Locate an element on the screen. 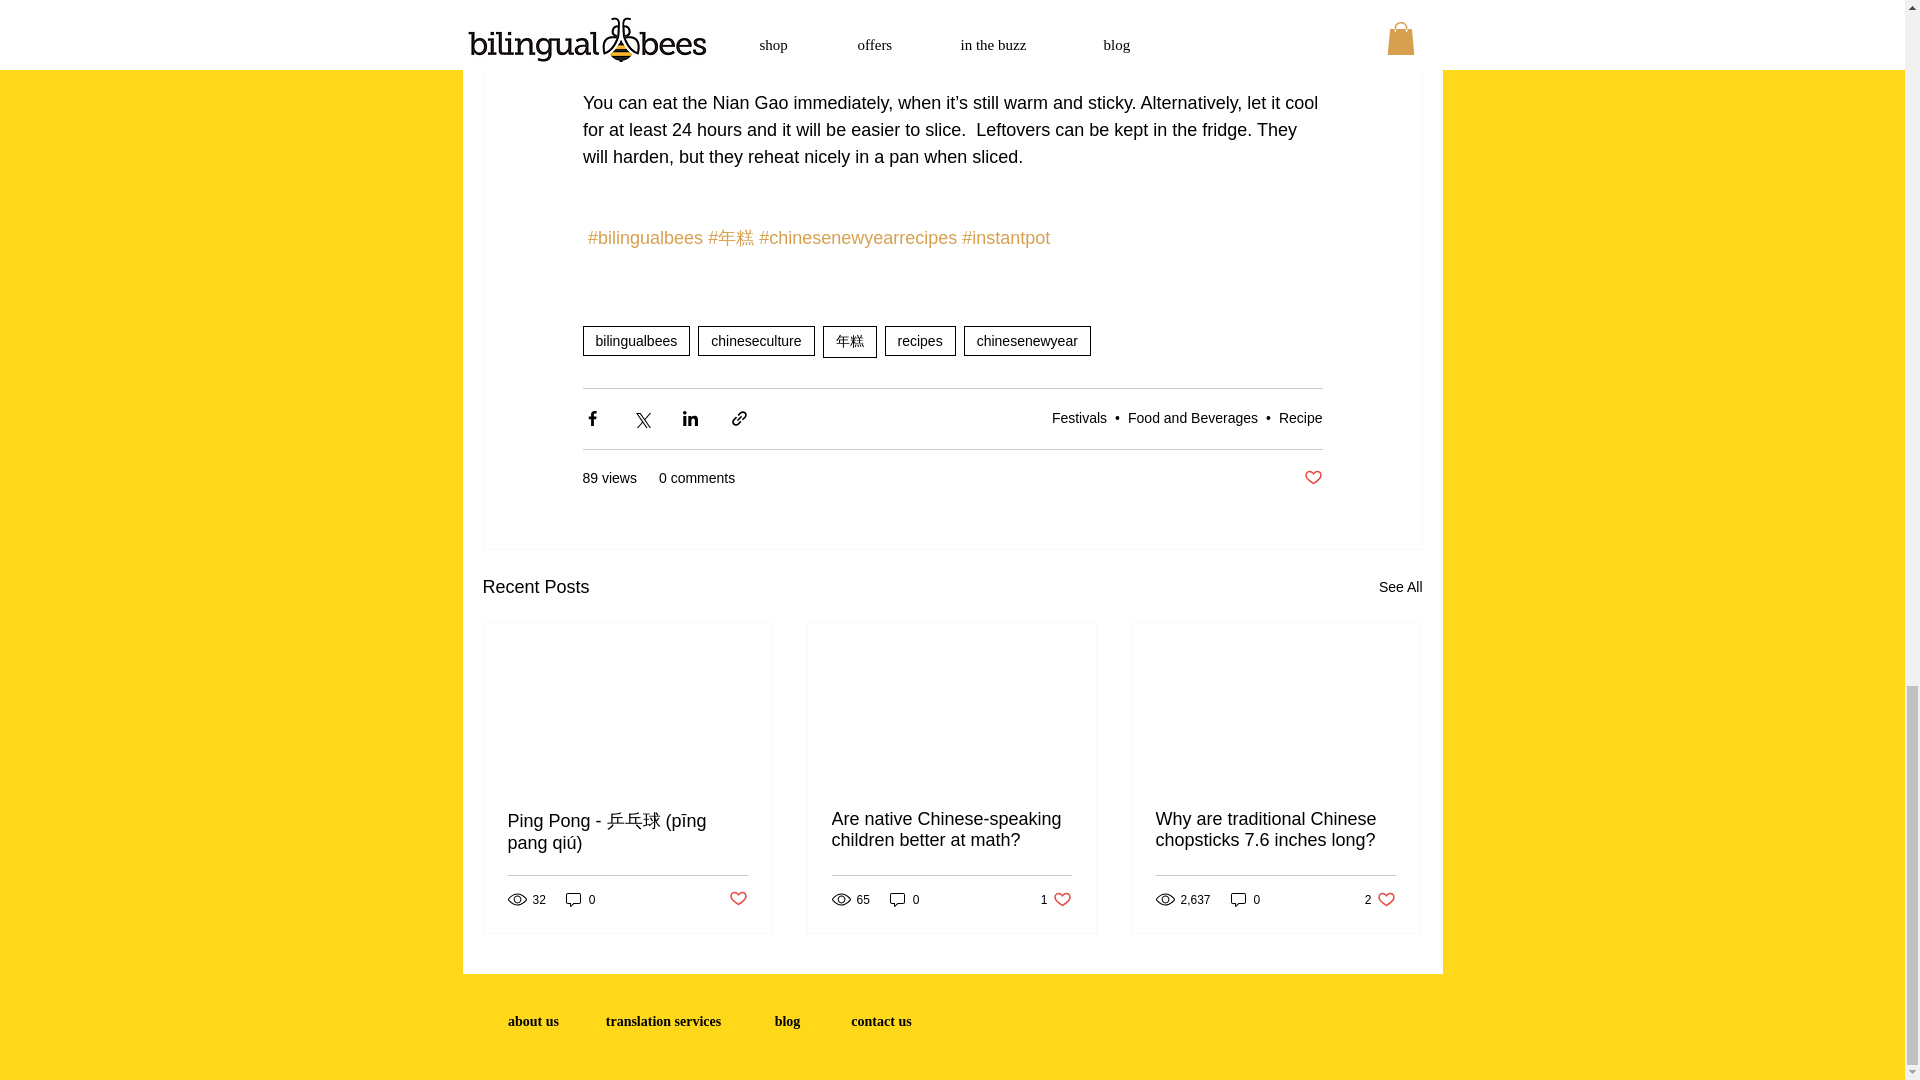 The height and width of the screenshot is (1080, 1920). bilingualbees is located at coordinates (635, 341).